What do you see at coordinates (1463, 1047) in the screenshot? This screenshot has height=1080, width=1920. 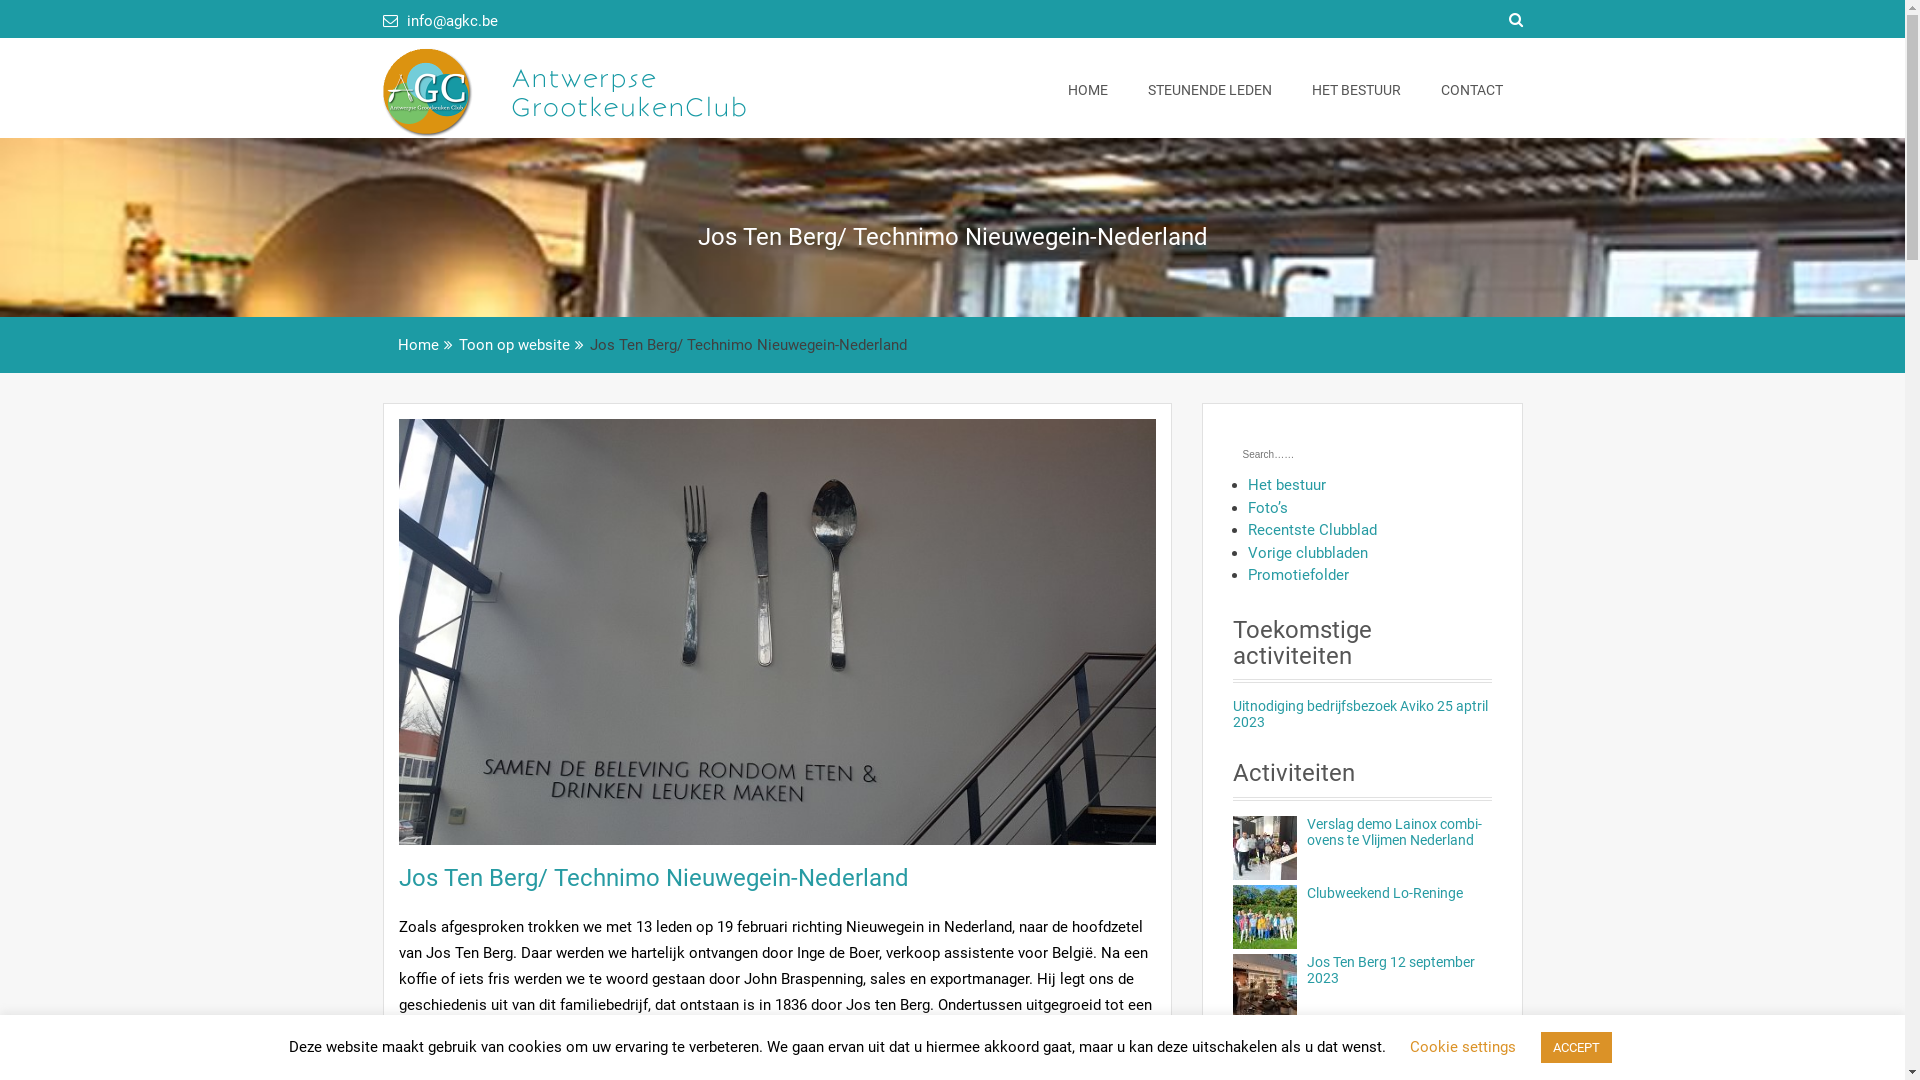 I see `Cookie settings` at bounding box center [1463, 1047].